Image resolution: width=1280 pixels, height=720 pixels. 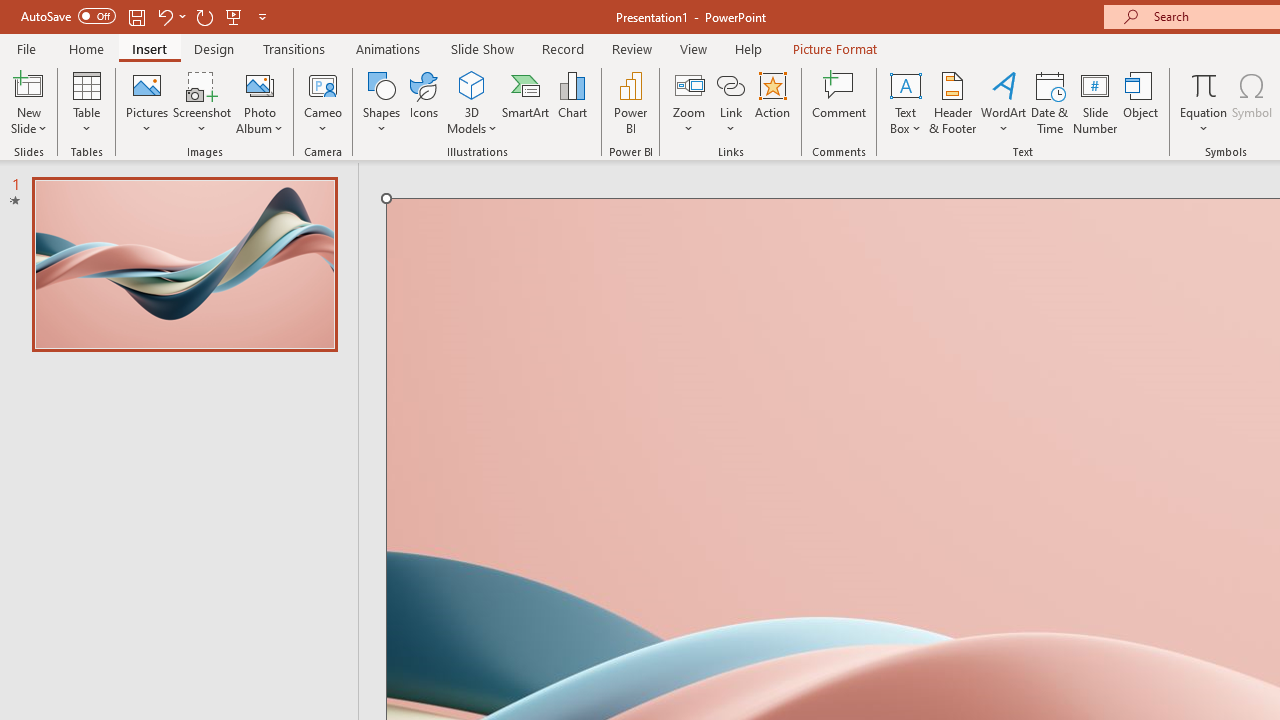 What do you see at coordinates (630, 102) in the screenshot?
I see `Power BI` at bounding box center [630, 102].